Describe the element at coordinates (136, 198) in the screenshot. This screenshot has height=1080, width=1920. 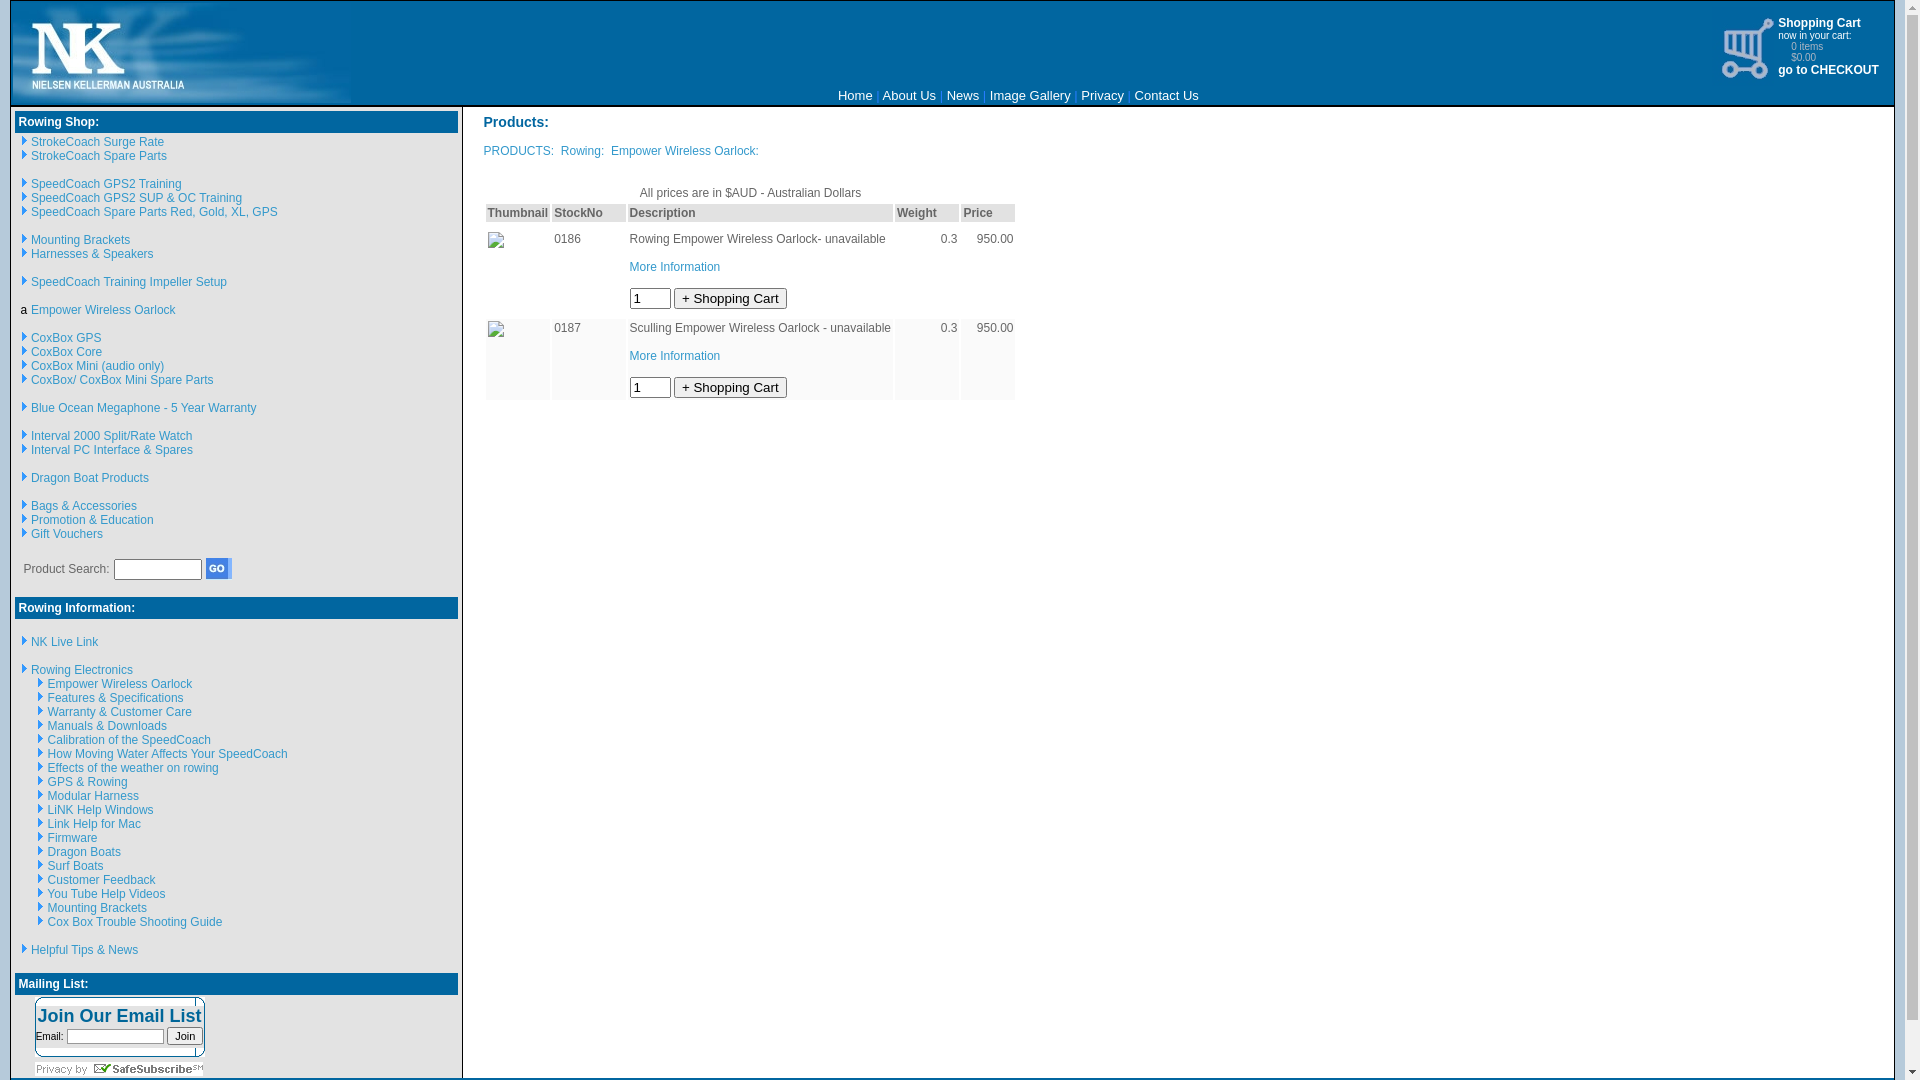
I see `SpeedCoach GPS2 SUP & OC Training` at that location.